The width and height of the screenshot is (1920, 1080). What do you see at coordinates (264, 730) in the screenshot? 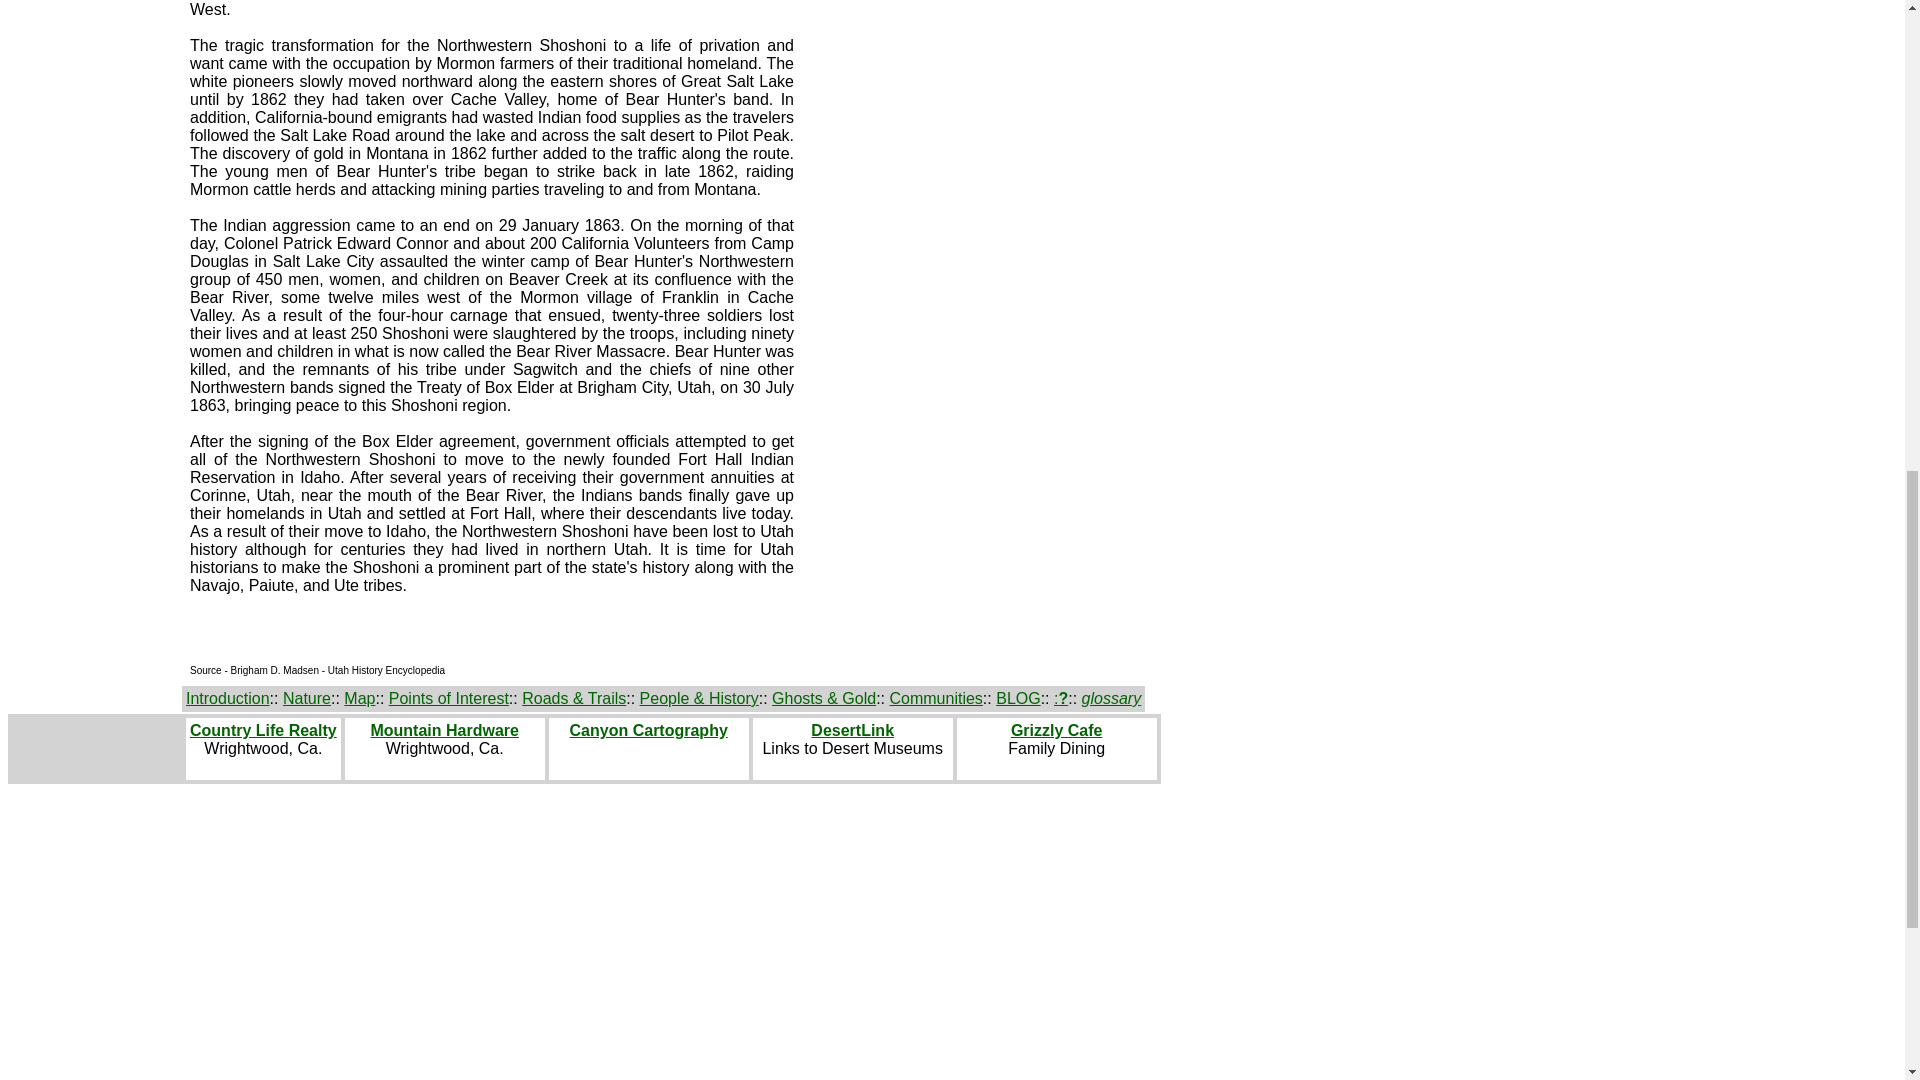
I see `Country Life Realty` at bounding box center [264, 730].